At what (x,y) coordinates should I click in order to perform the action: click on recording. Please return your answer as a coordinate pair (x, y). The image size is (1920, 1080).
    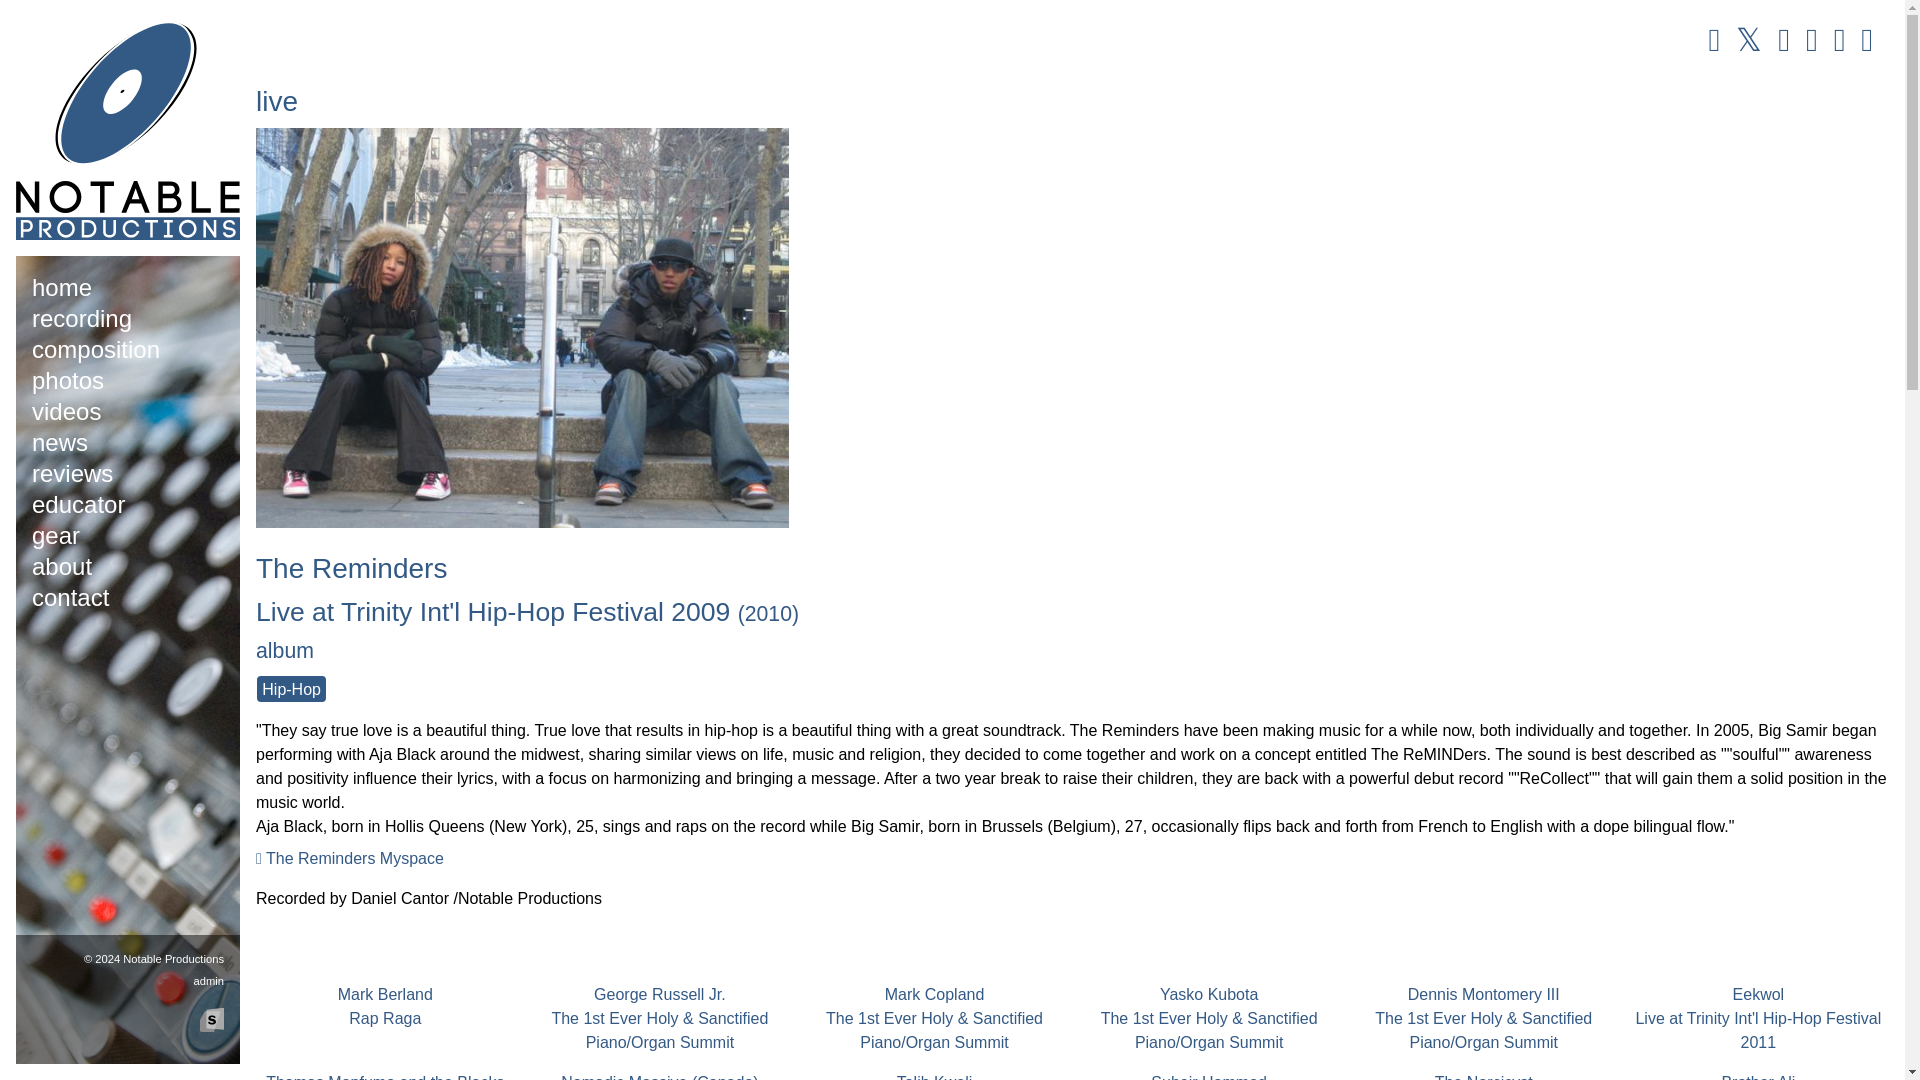
    Looking at the image, I should click on (384, 1076).